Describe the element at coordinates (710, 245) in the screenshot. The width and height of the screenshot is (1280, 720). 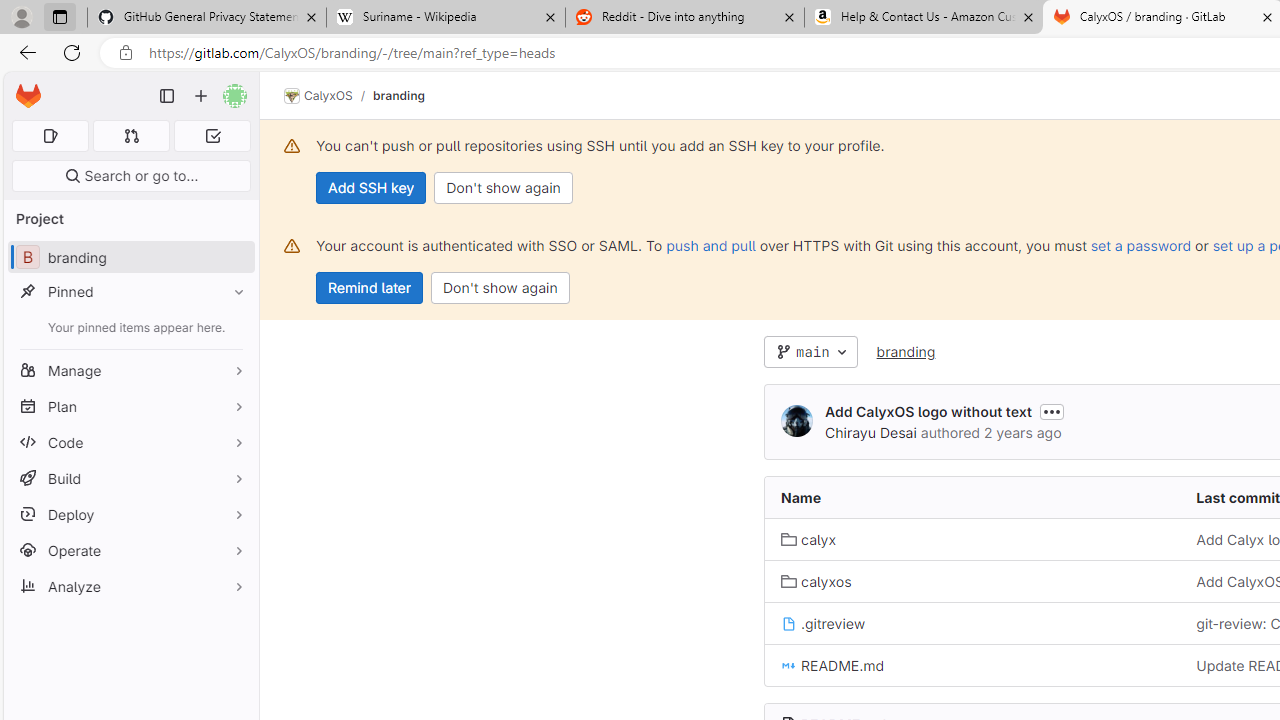
I see `push and pull` at that location.